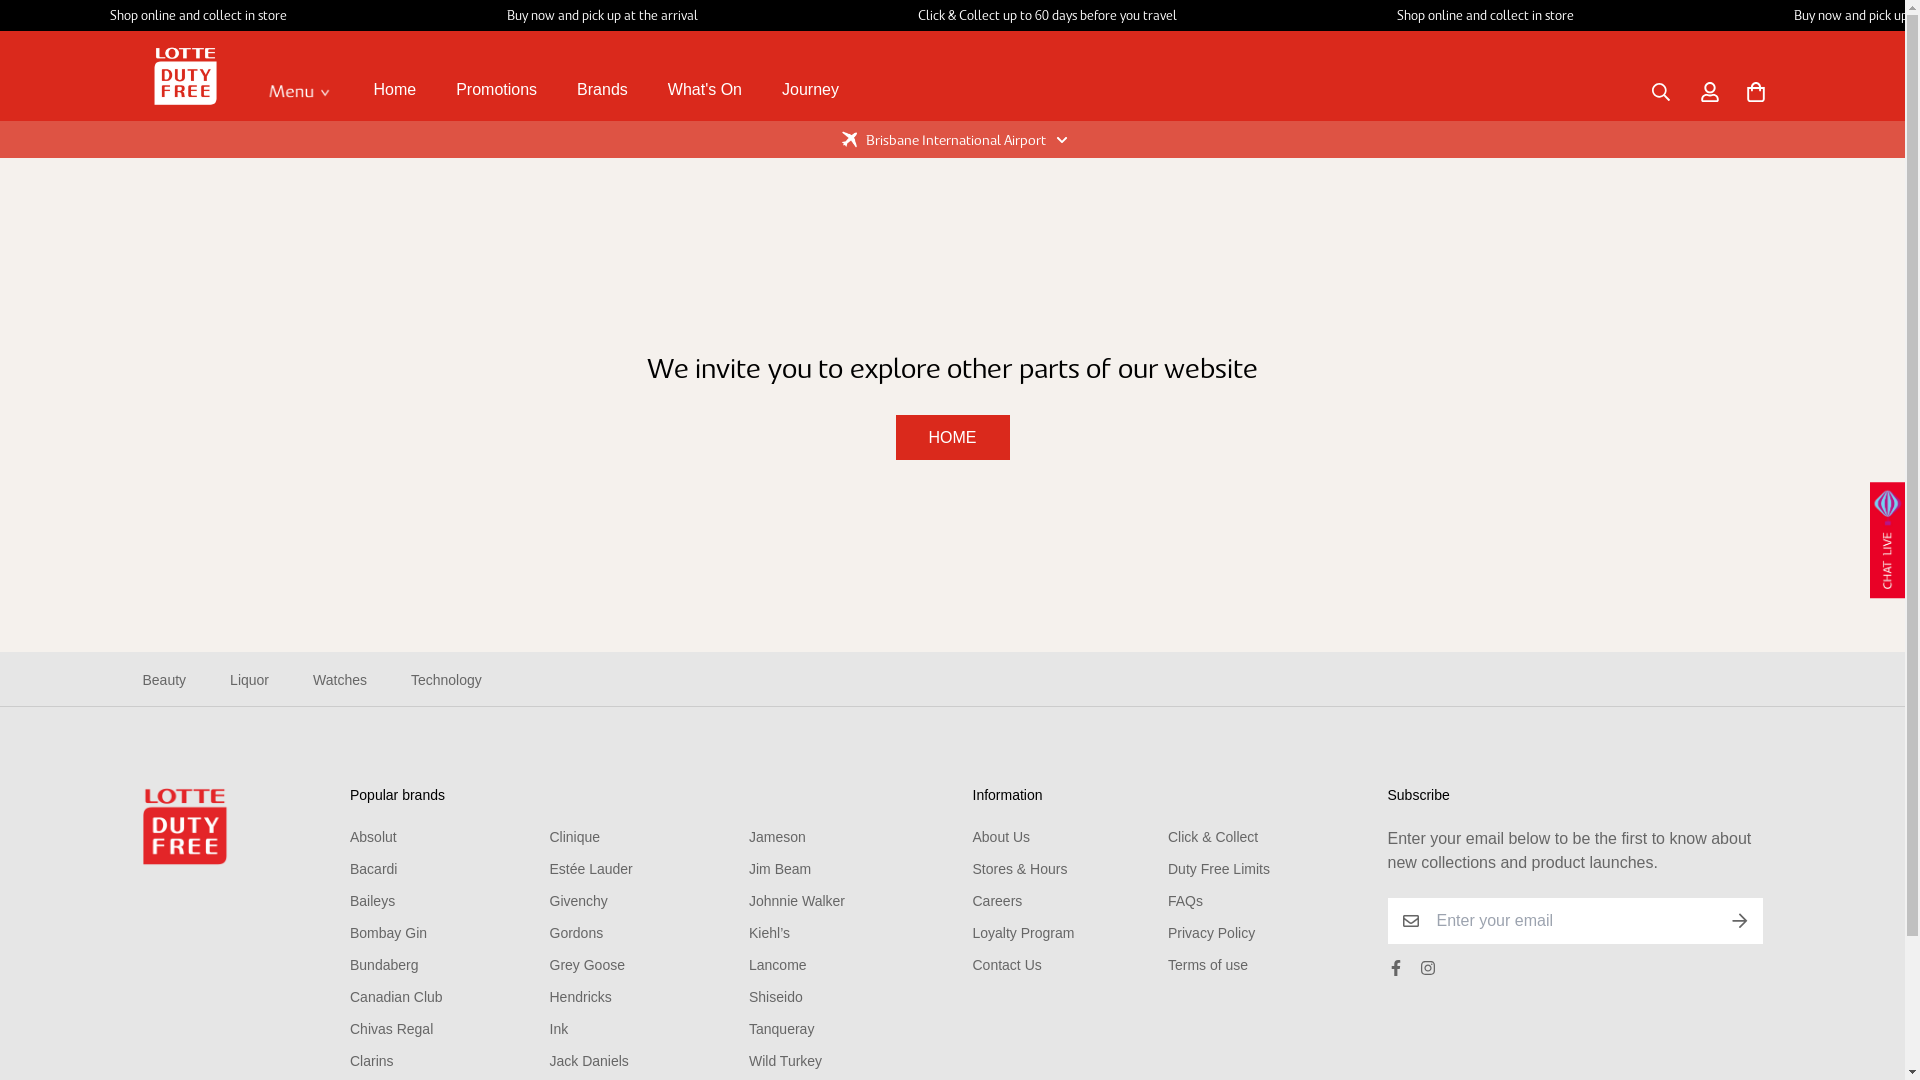 The width and height of the screenshot is (1920, 1080). Describe the element at coordinates (579, 901) in the screenshot. I see `Givenchy` at that location.